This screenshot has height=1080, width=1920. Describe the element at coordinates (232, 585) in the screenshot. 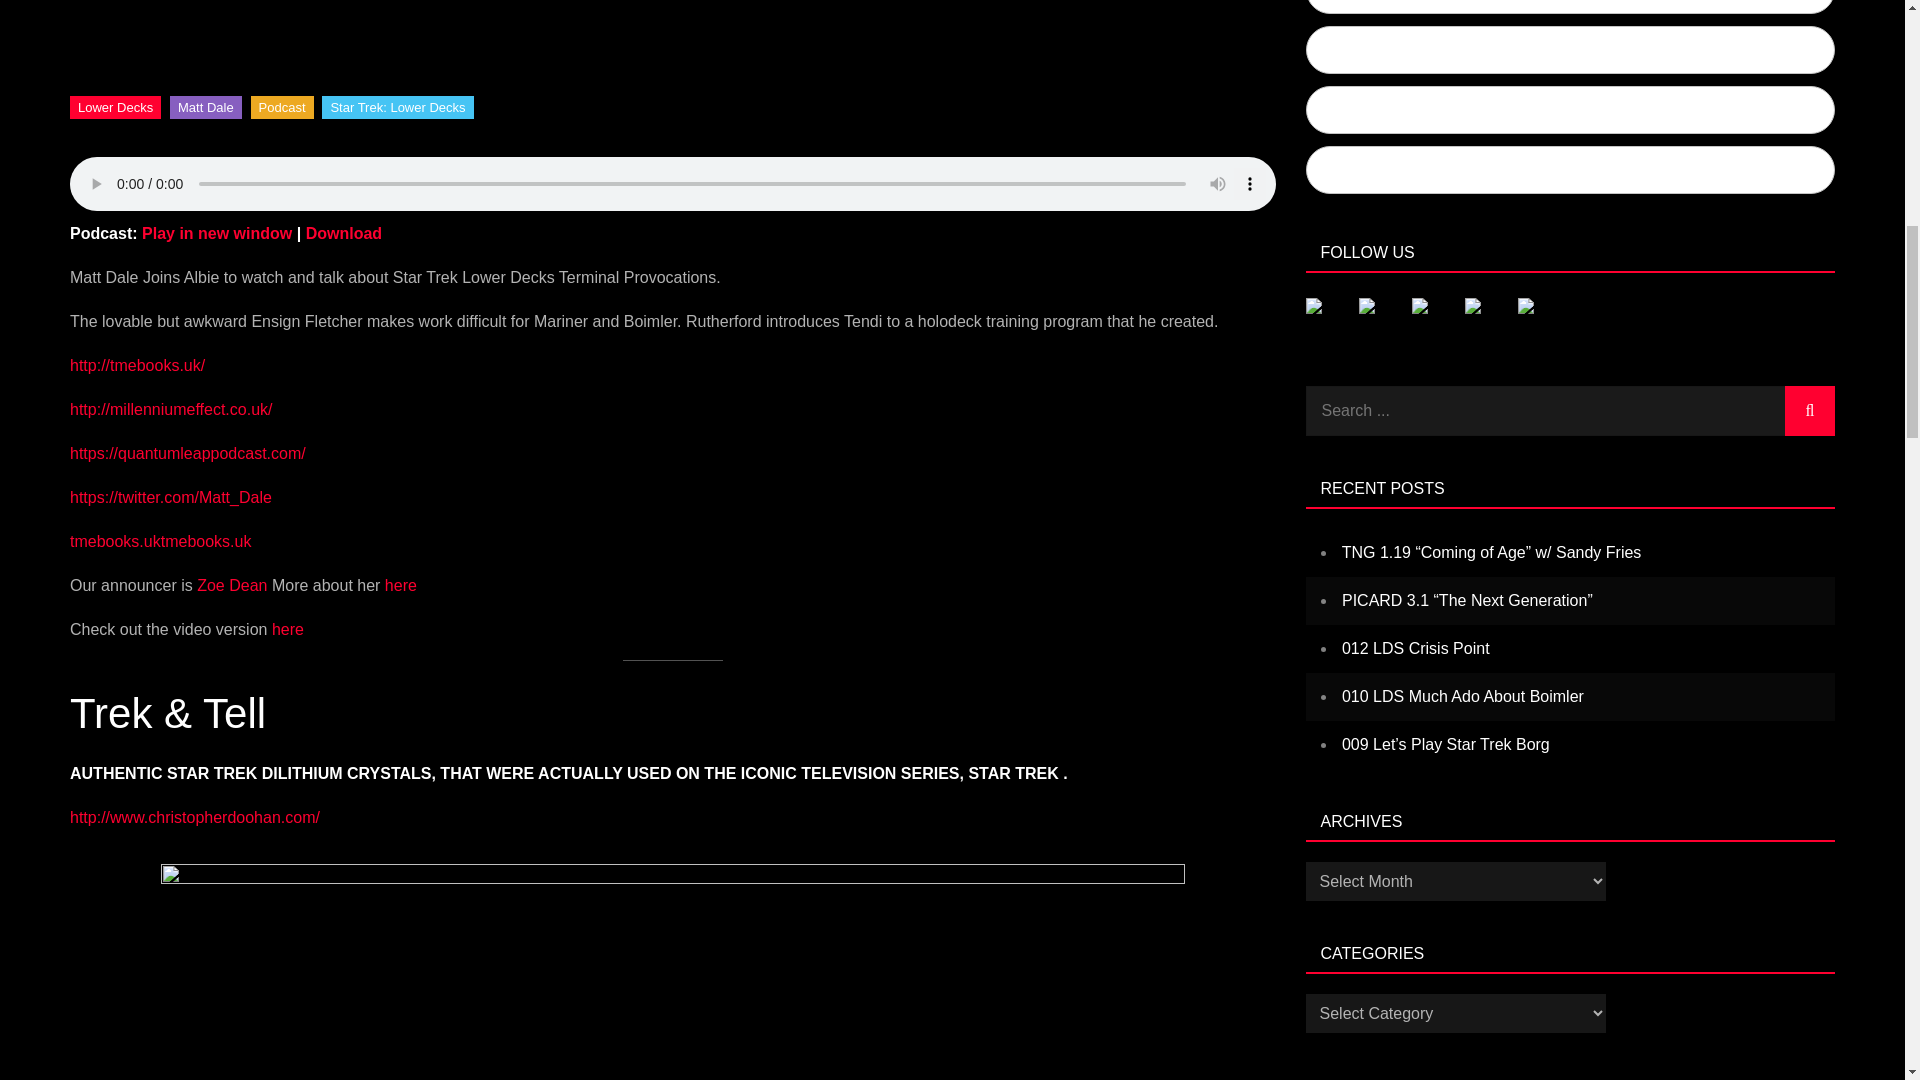

I see `Zoe Dean` at that location.